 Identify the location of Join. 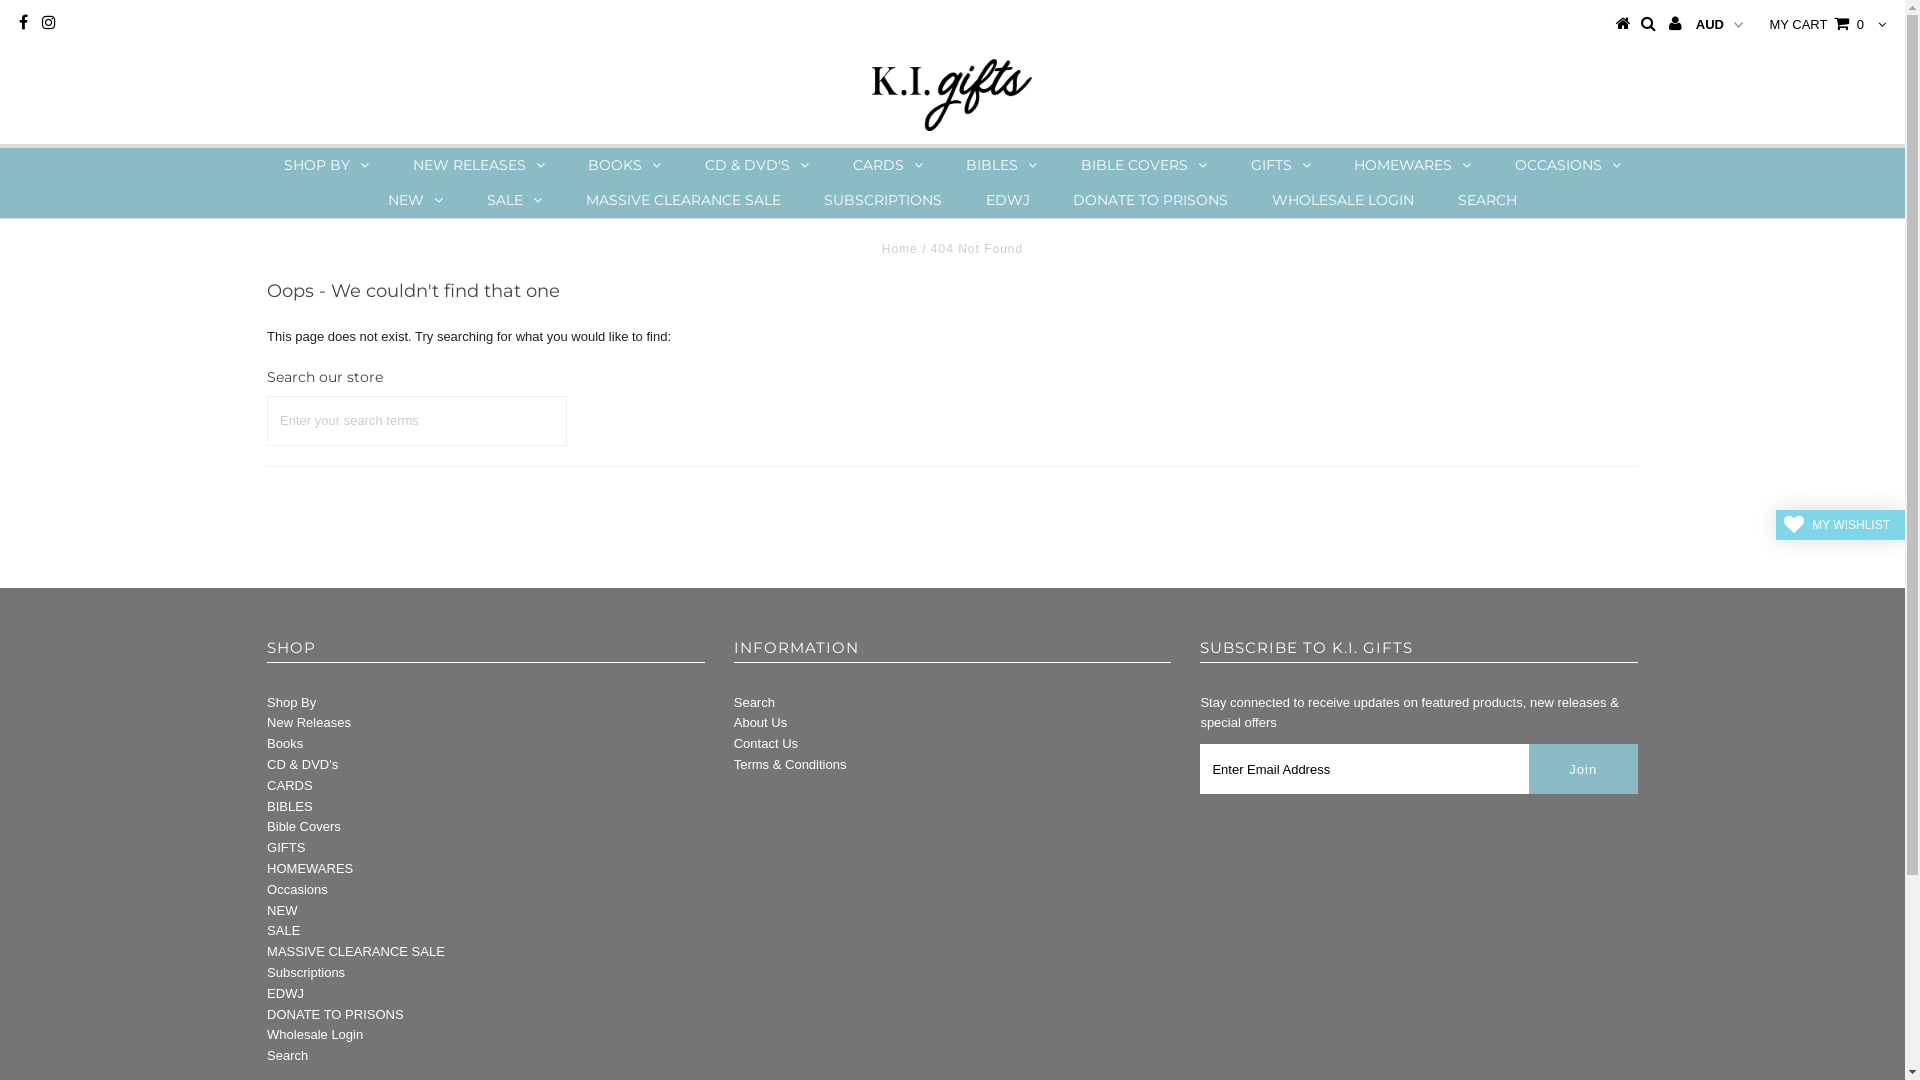
(1584, 769).